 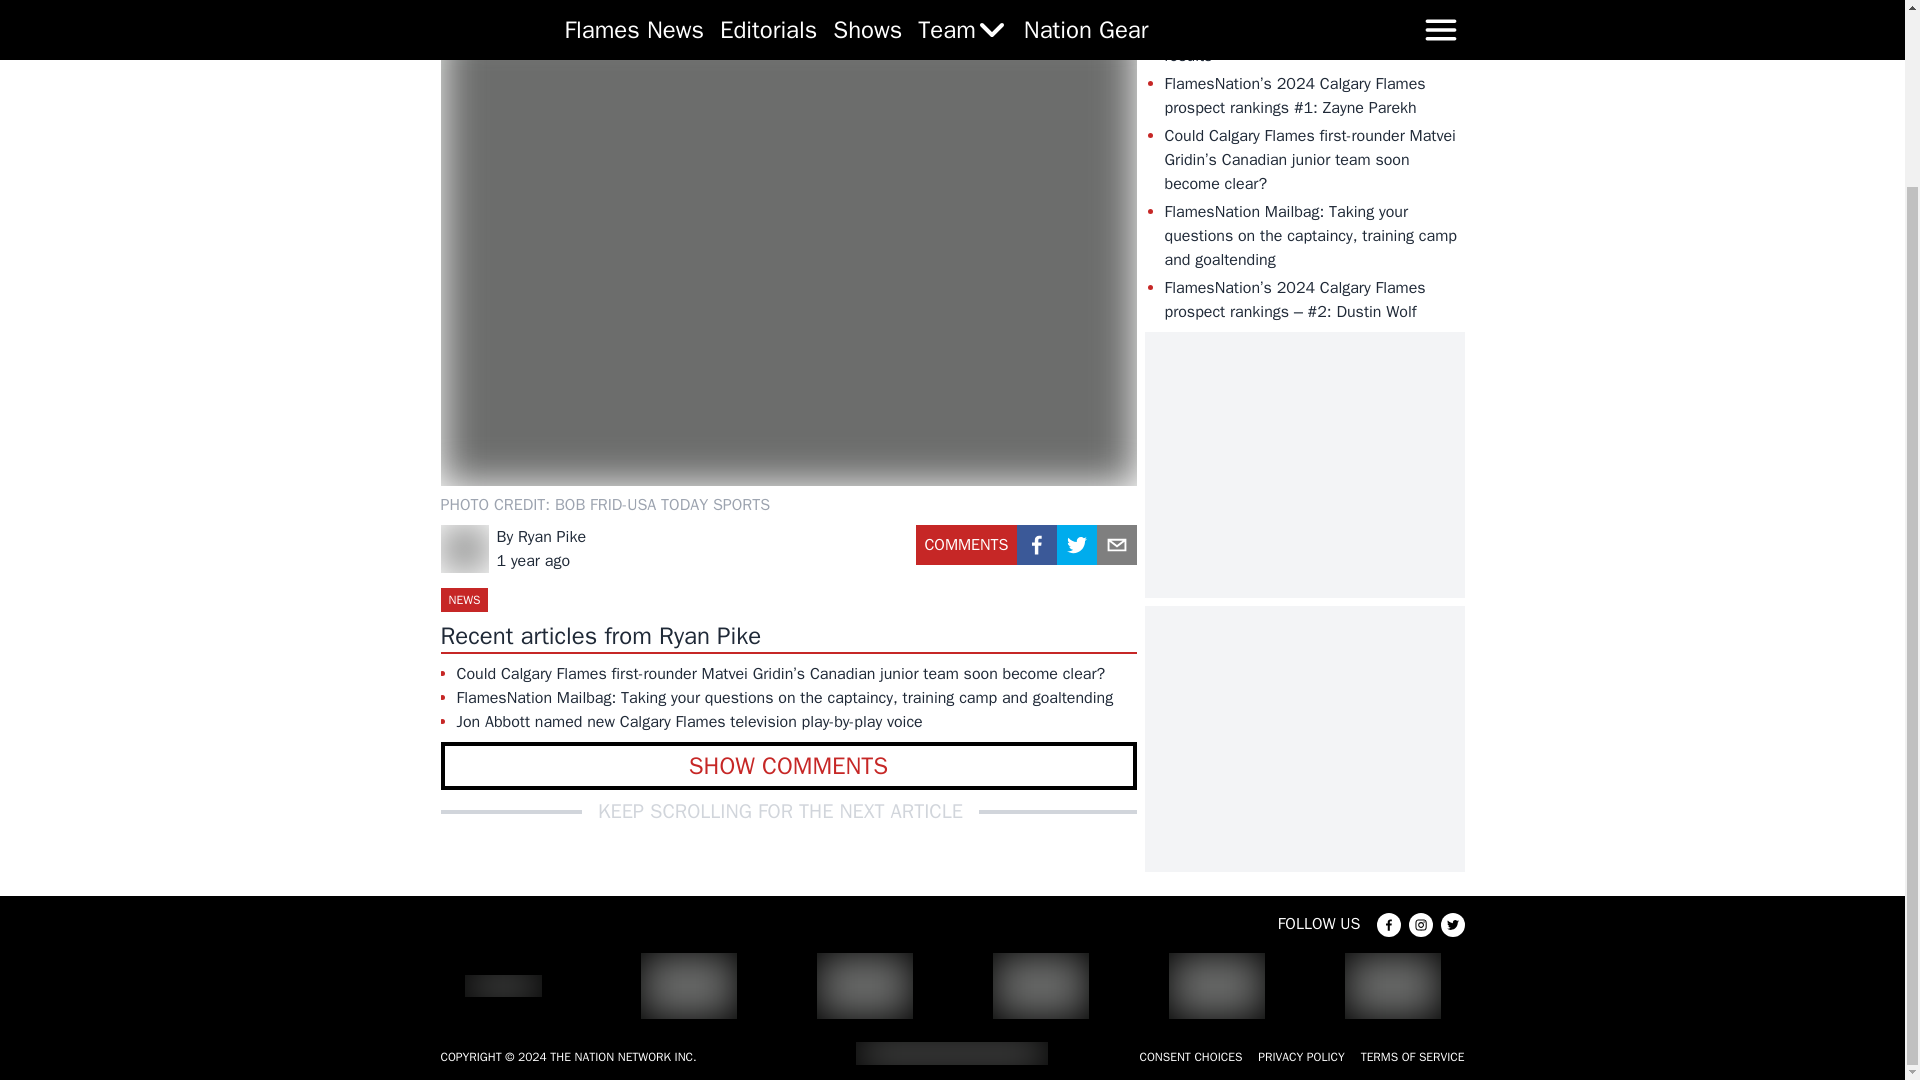 What do you see at coordinates (966, 552) in the screenshot?
I see `COMMENTS` at bounding box center [966, 552].